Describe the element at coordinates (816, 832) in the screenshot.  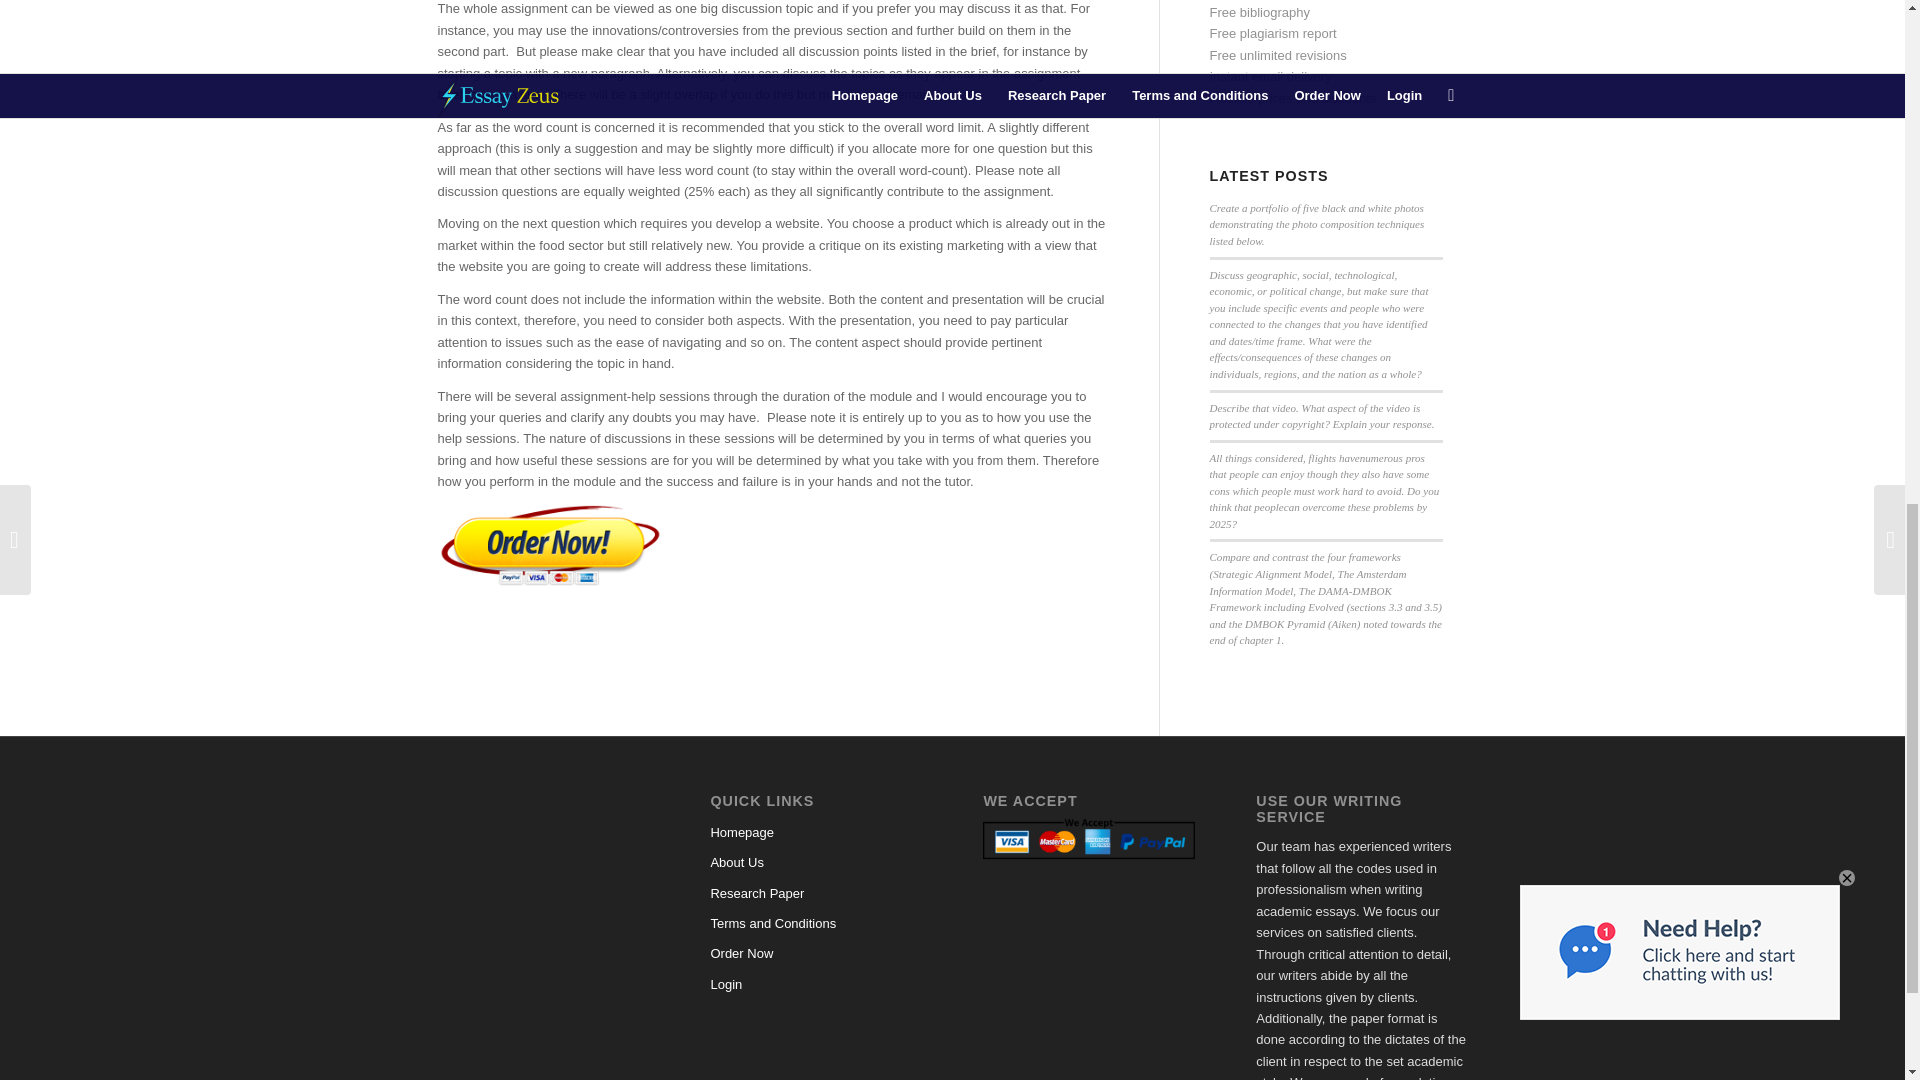
I see `Homepage` at that location.